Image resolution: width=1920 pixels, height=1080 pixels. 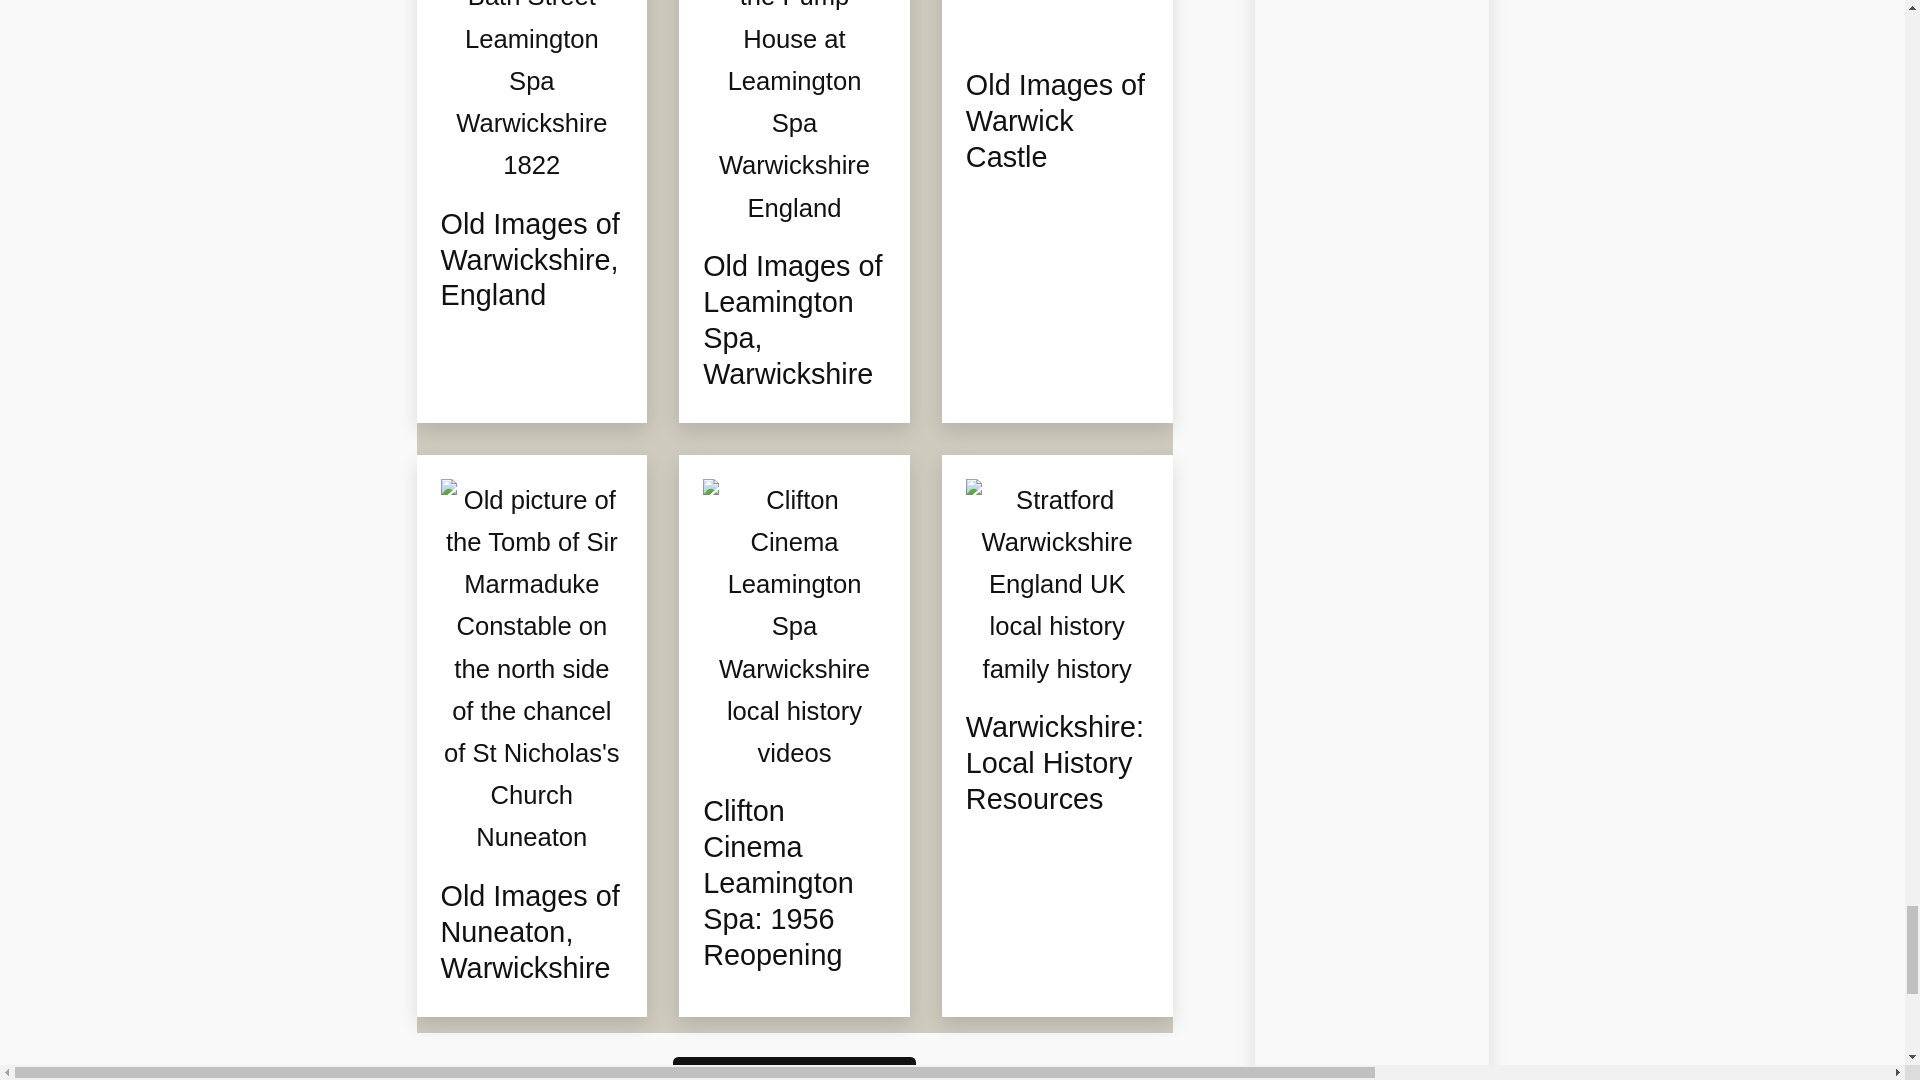 I want to click on Old Images of Nuneaton, Warwickshire, so click(x=530, y=933).